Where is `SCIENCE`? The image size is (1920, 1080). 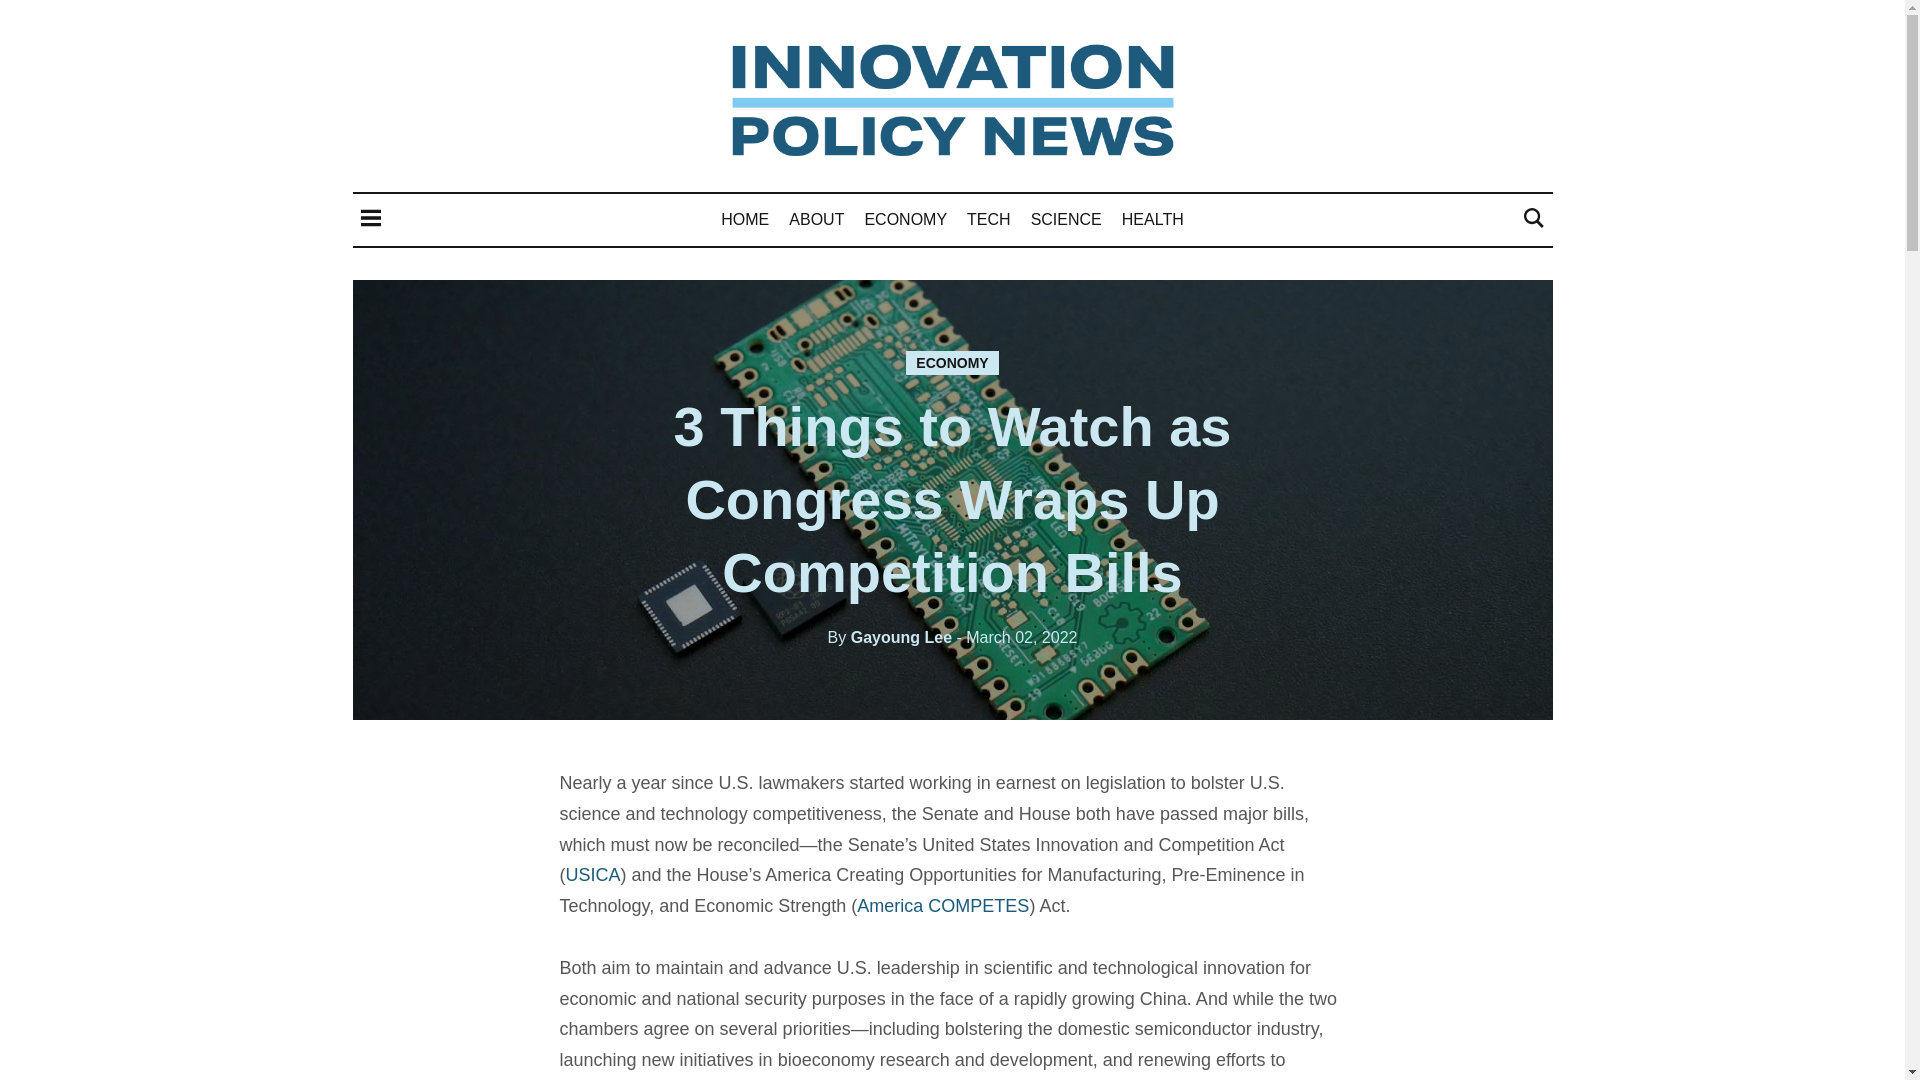
SCIENCE is located at coordinates (1066, 218).